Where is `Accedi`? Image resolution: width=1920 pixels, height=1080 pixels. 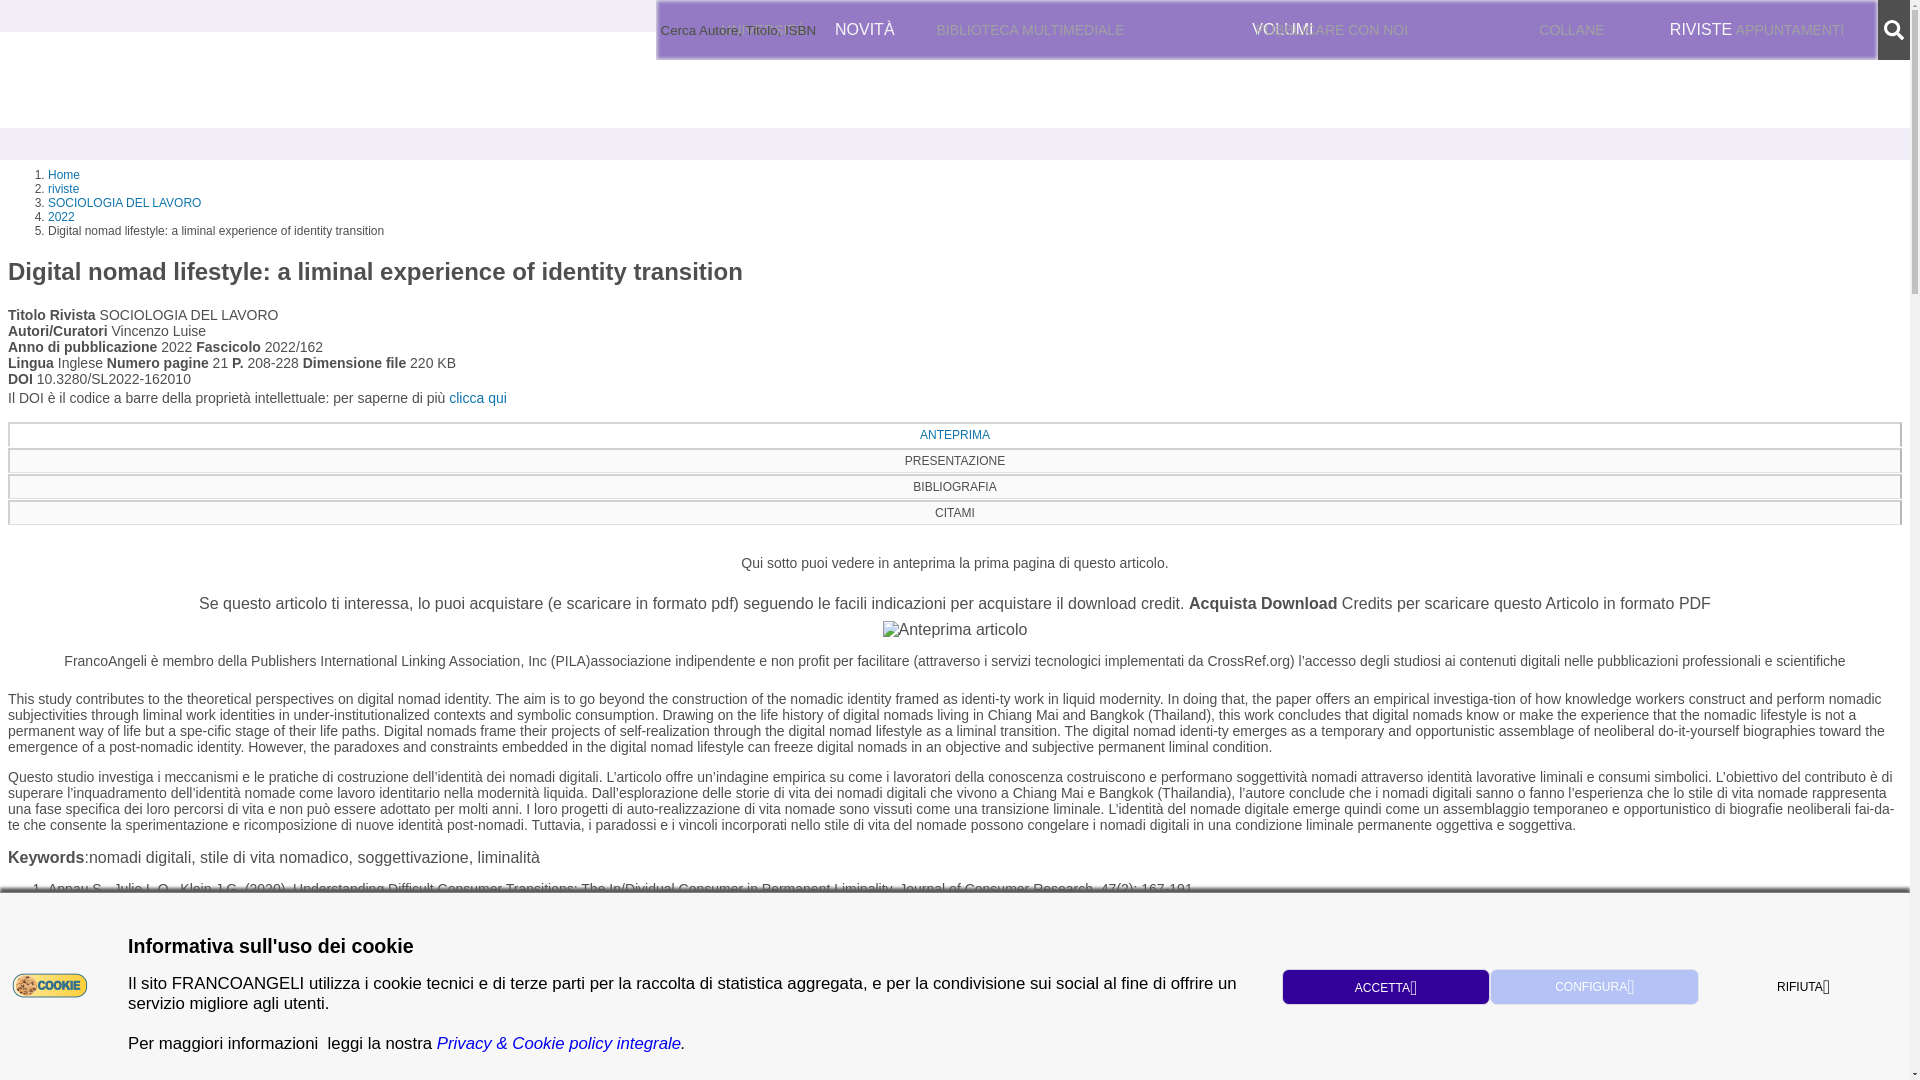 Accedi is located at coordinates (1622, 30).